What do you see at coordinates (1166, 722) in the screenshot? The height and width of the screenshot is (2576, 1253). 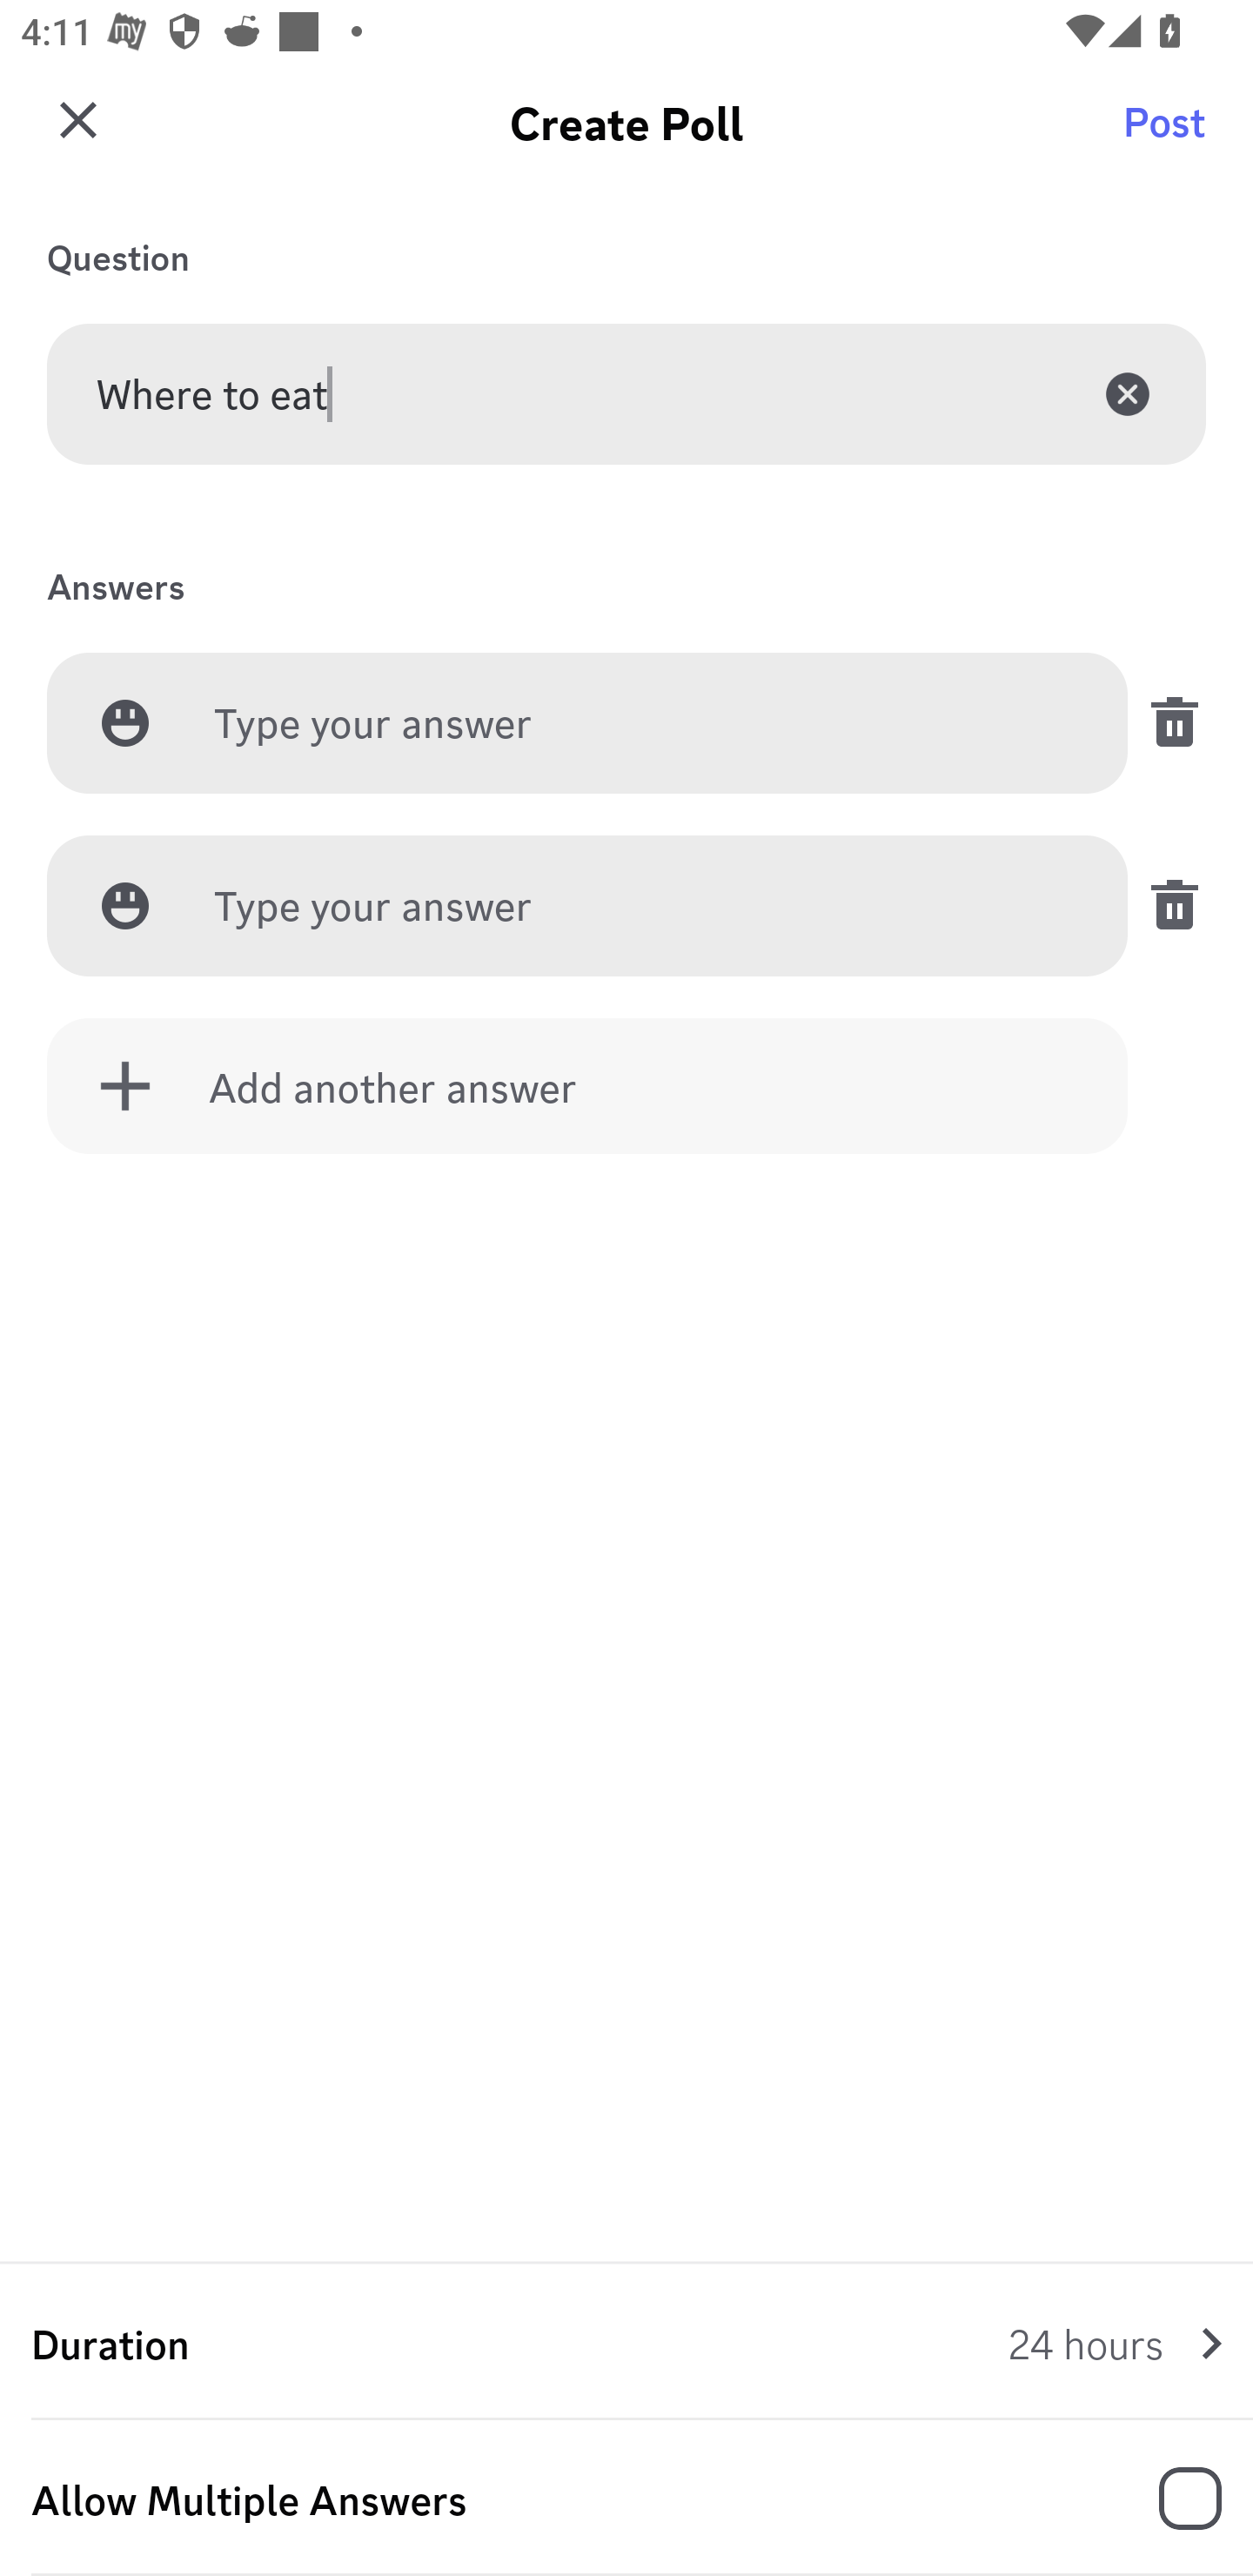 I see `Remove answer 1` at bounding box center [1166, 722].